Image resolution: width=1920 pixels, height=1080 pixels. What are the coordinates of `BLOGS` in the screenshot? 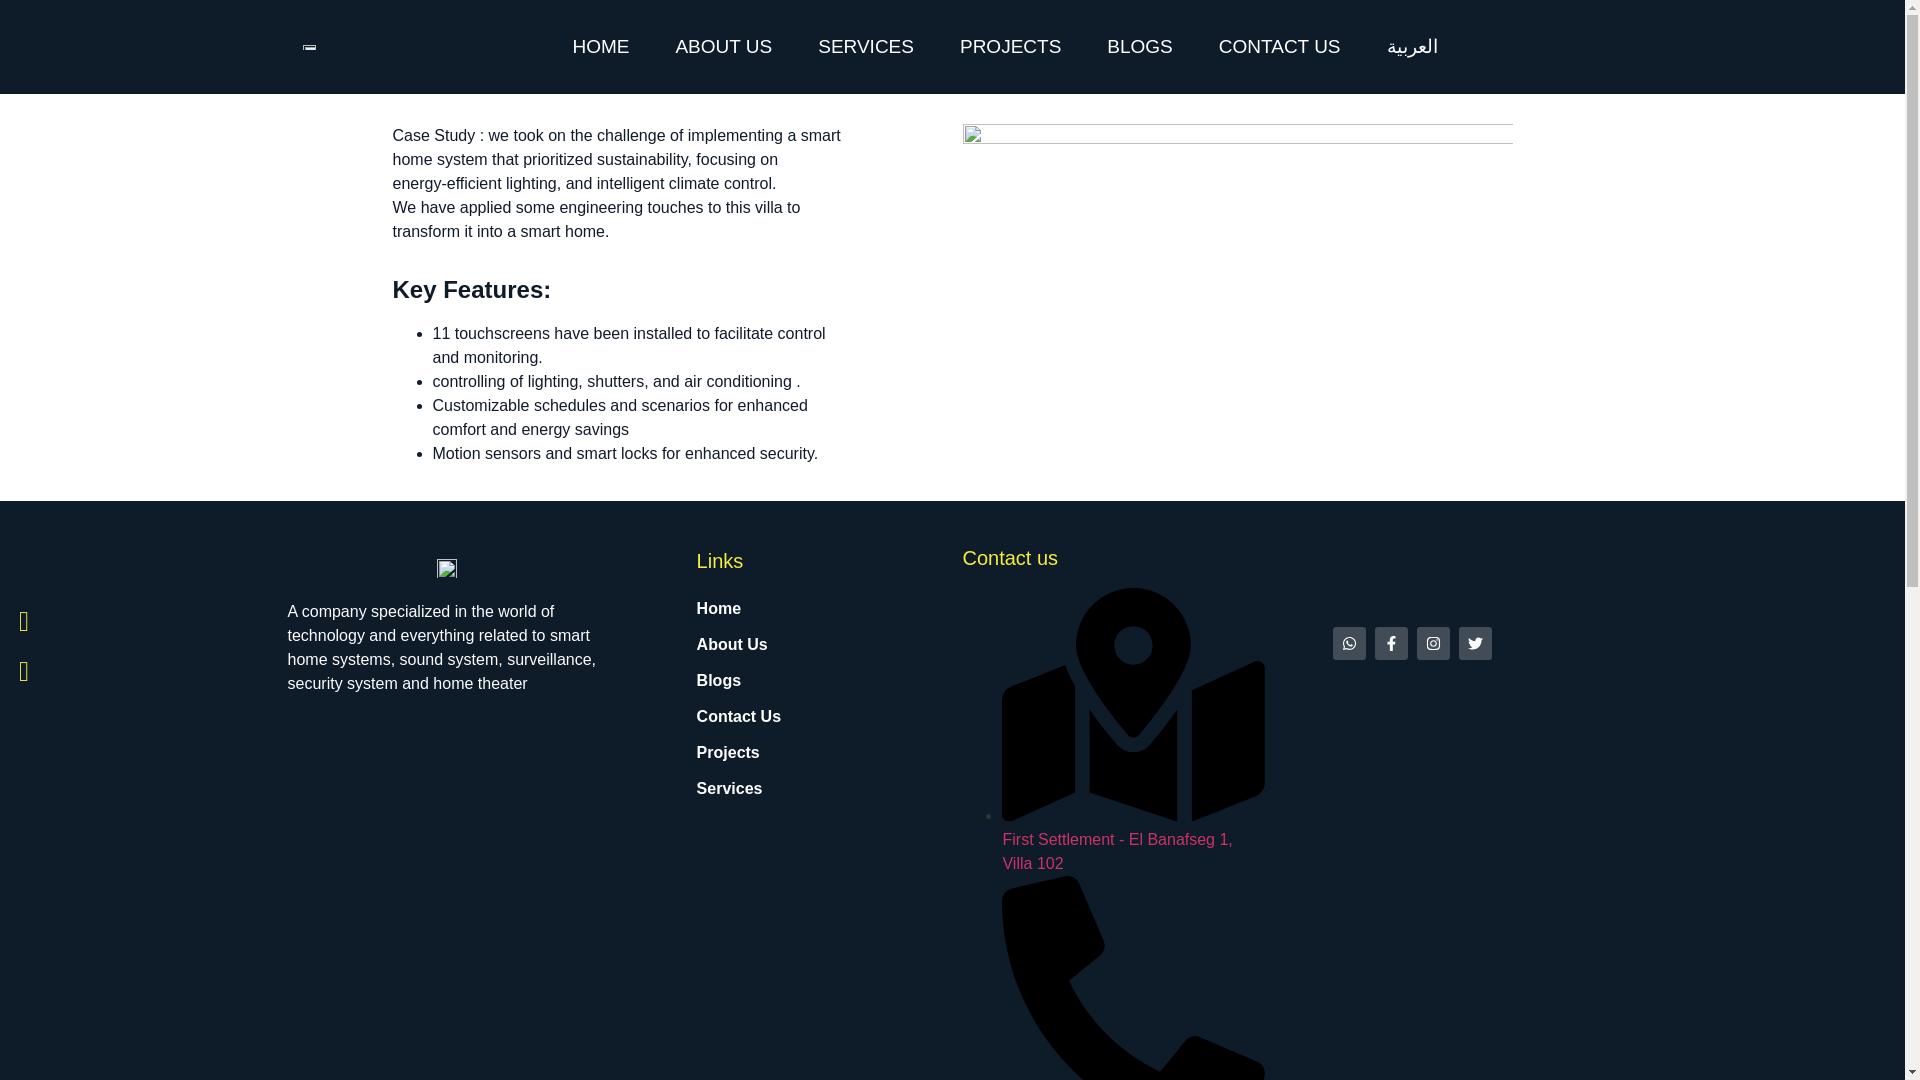 It's located at (1139, 46).